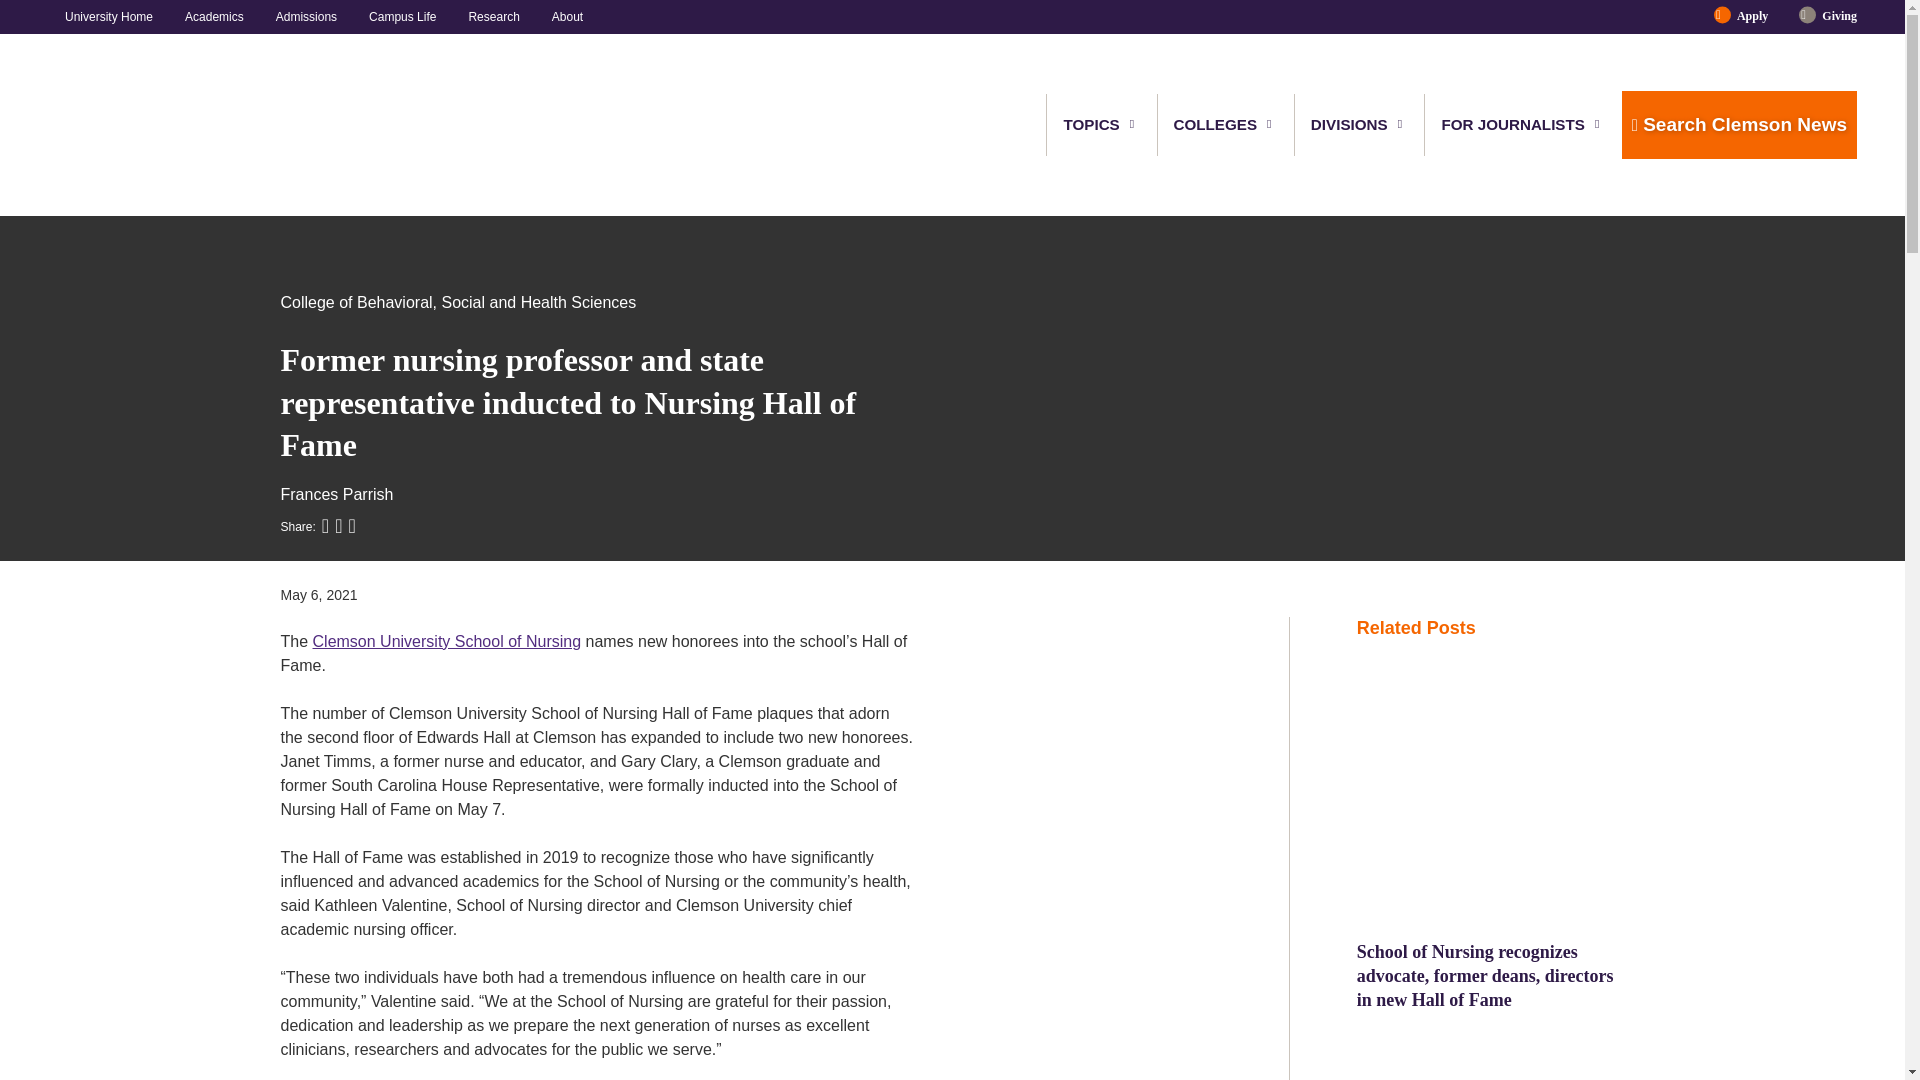 Image resolution: width=1920 pixels, height=1080 pixels. Describe the element at coordinates (214, 16) in the screenshot. I see `Academics` at that location.